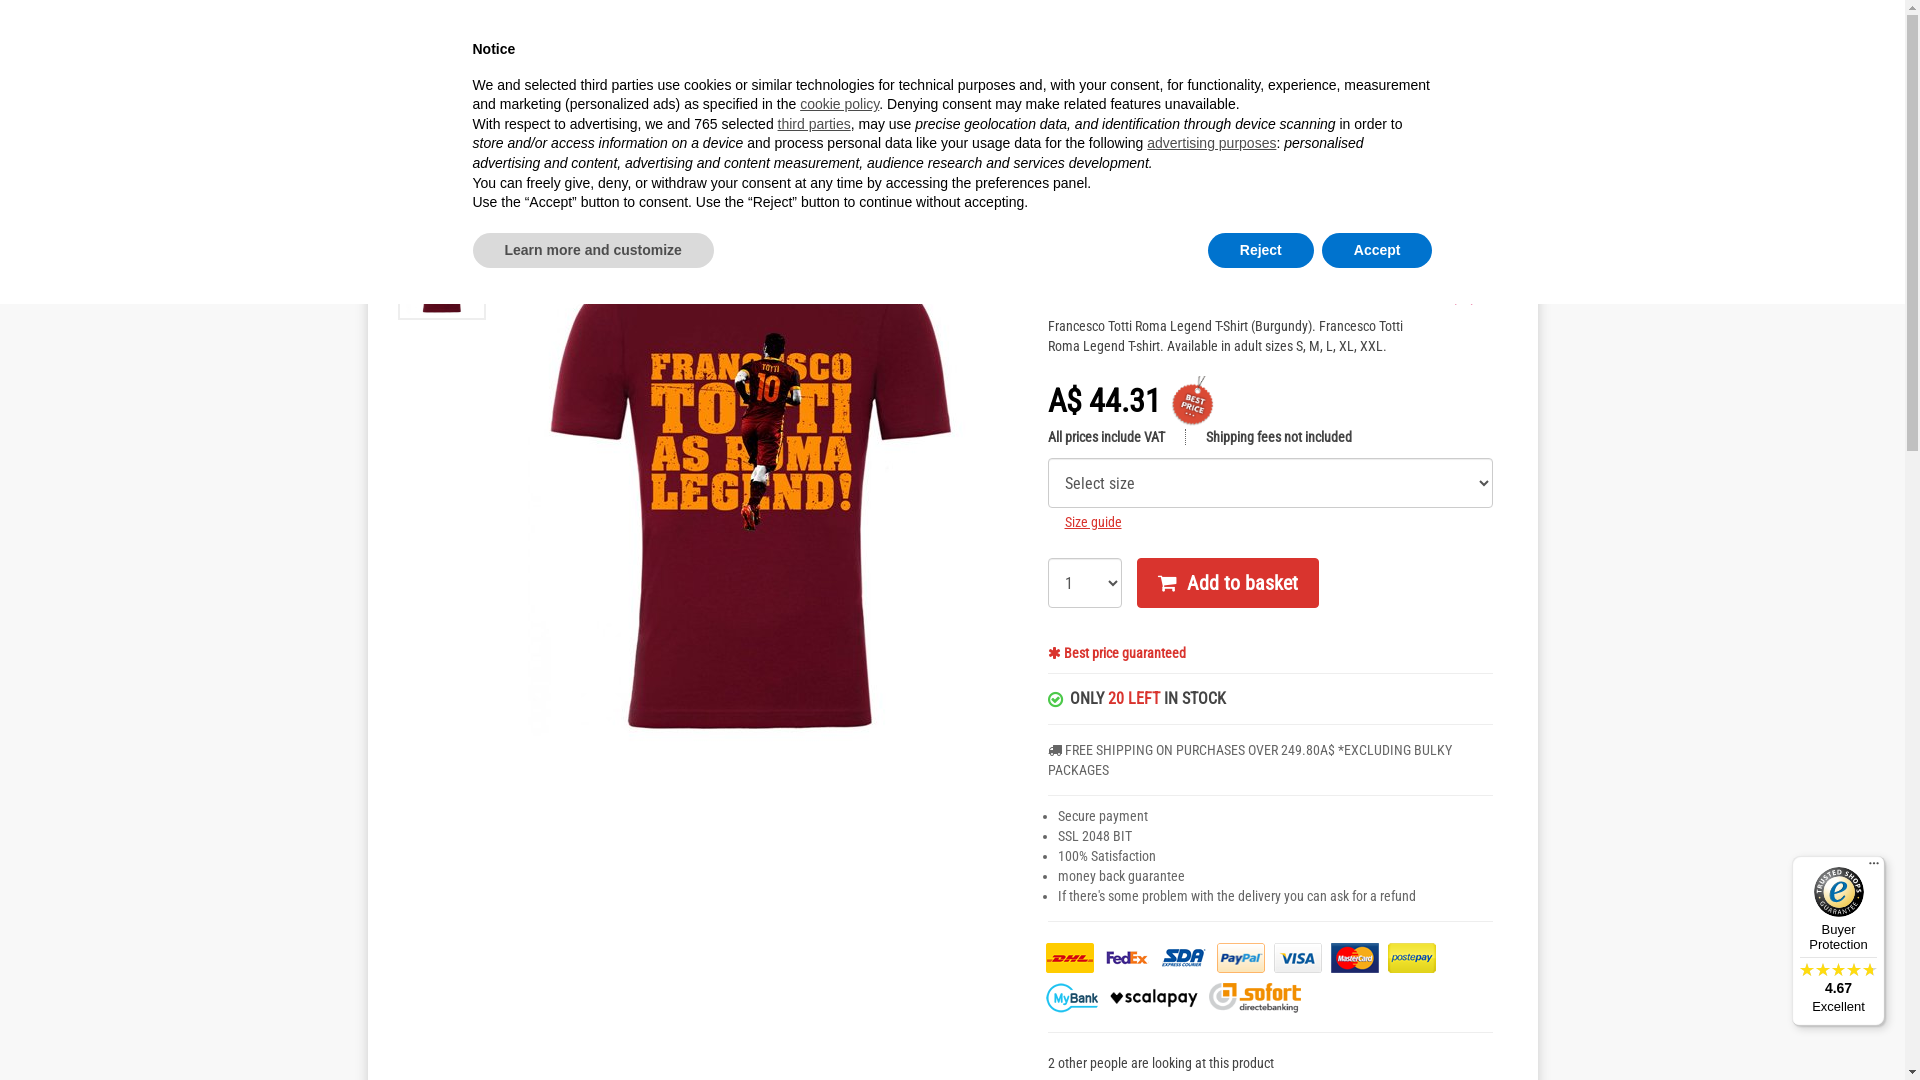 This screenshot has width=1920, height=1080. Describe the element at coordinates (1462, 84) in the screenshot. I see `BASKET` at that location.